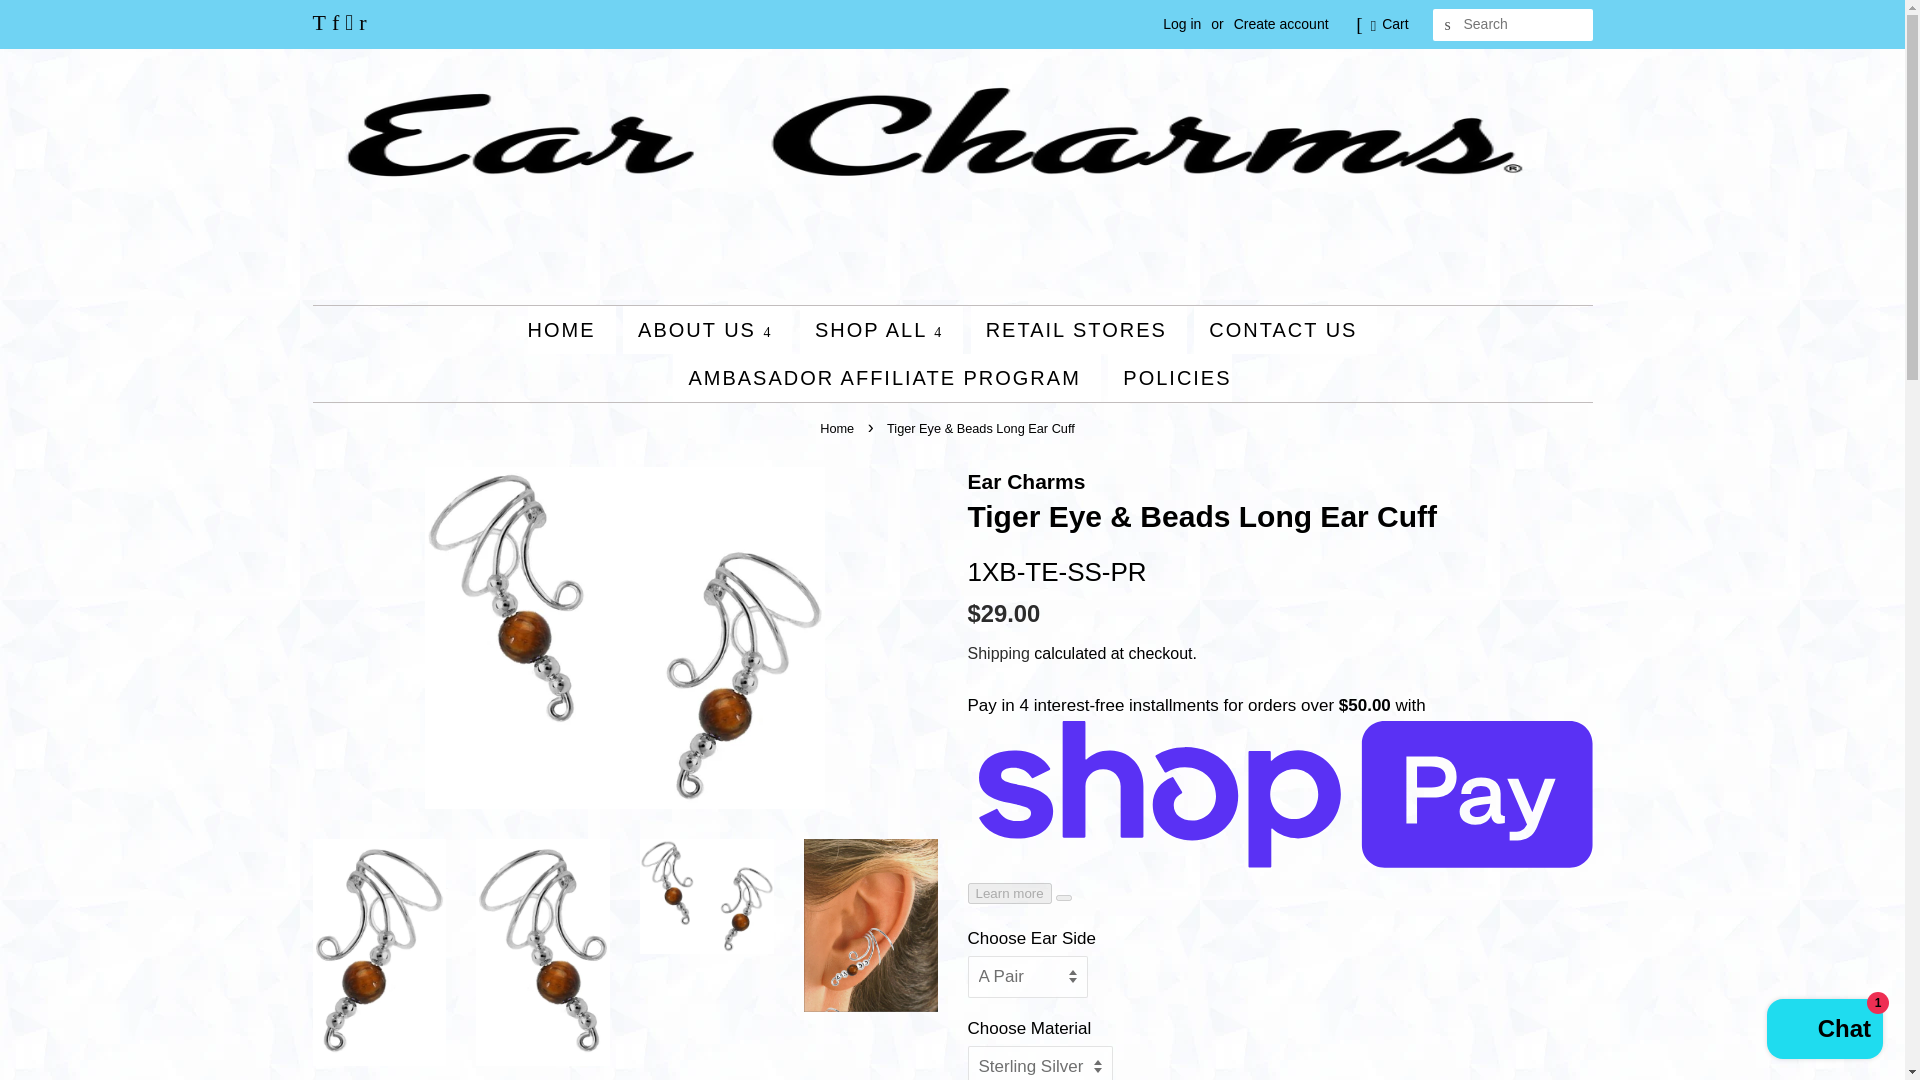 This screenshot has width=1920, height=1080. I want to click on POLICIES, so click(1168, 378).